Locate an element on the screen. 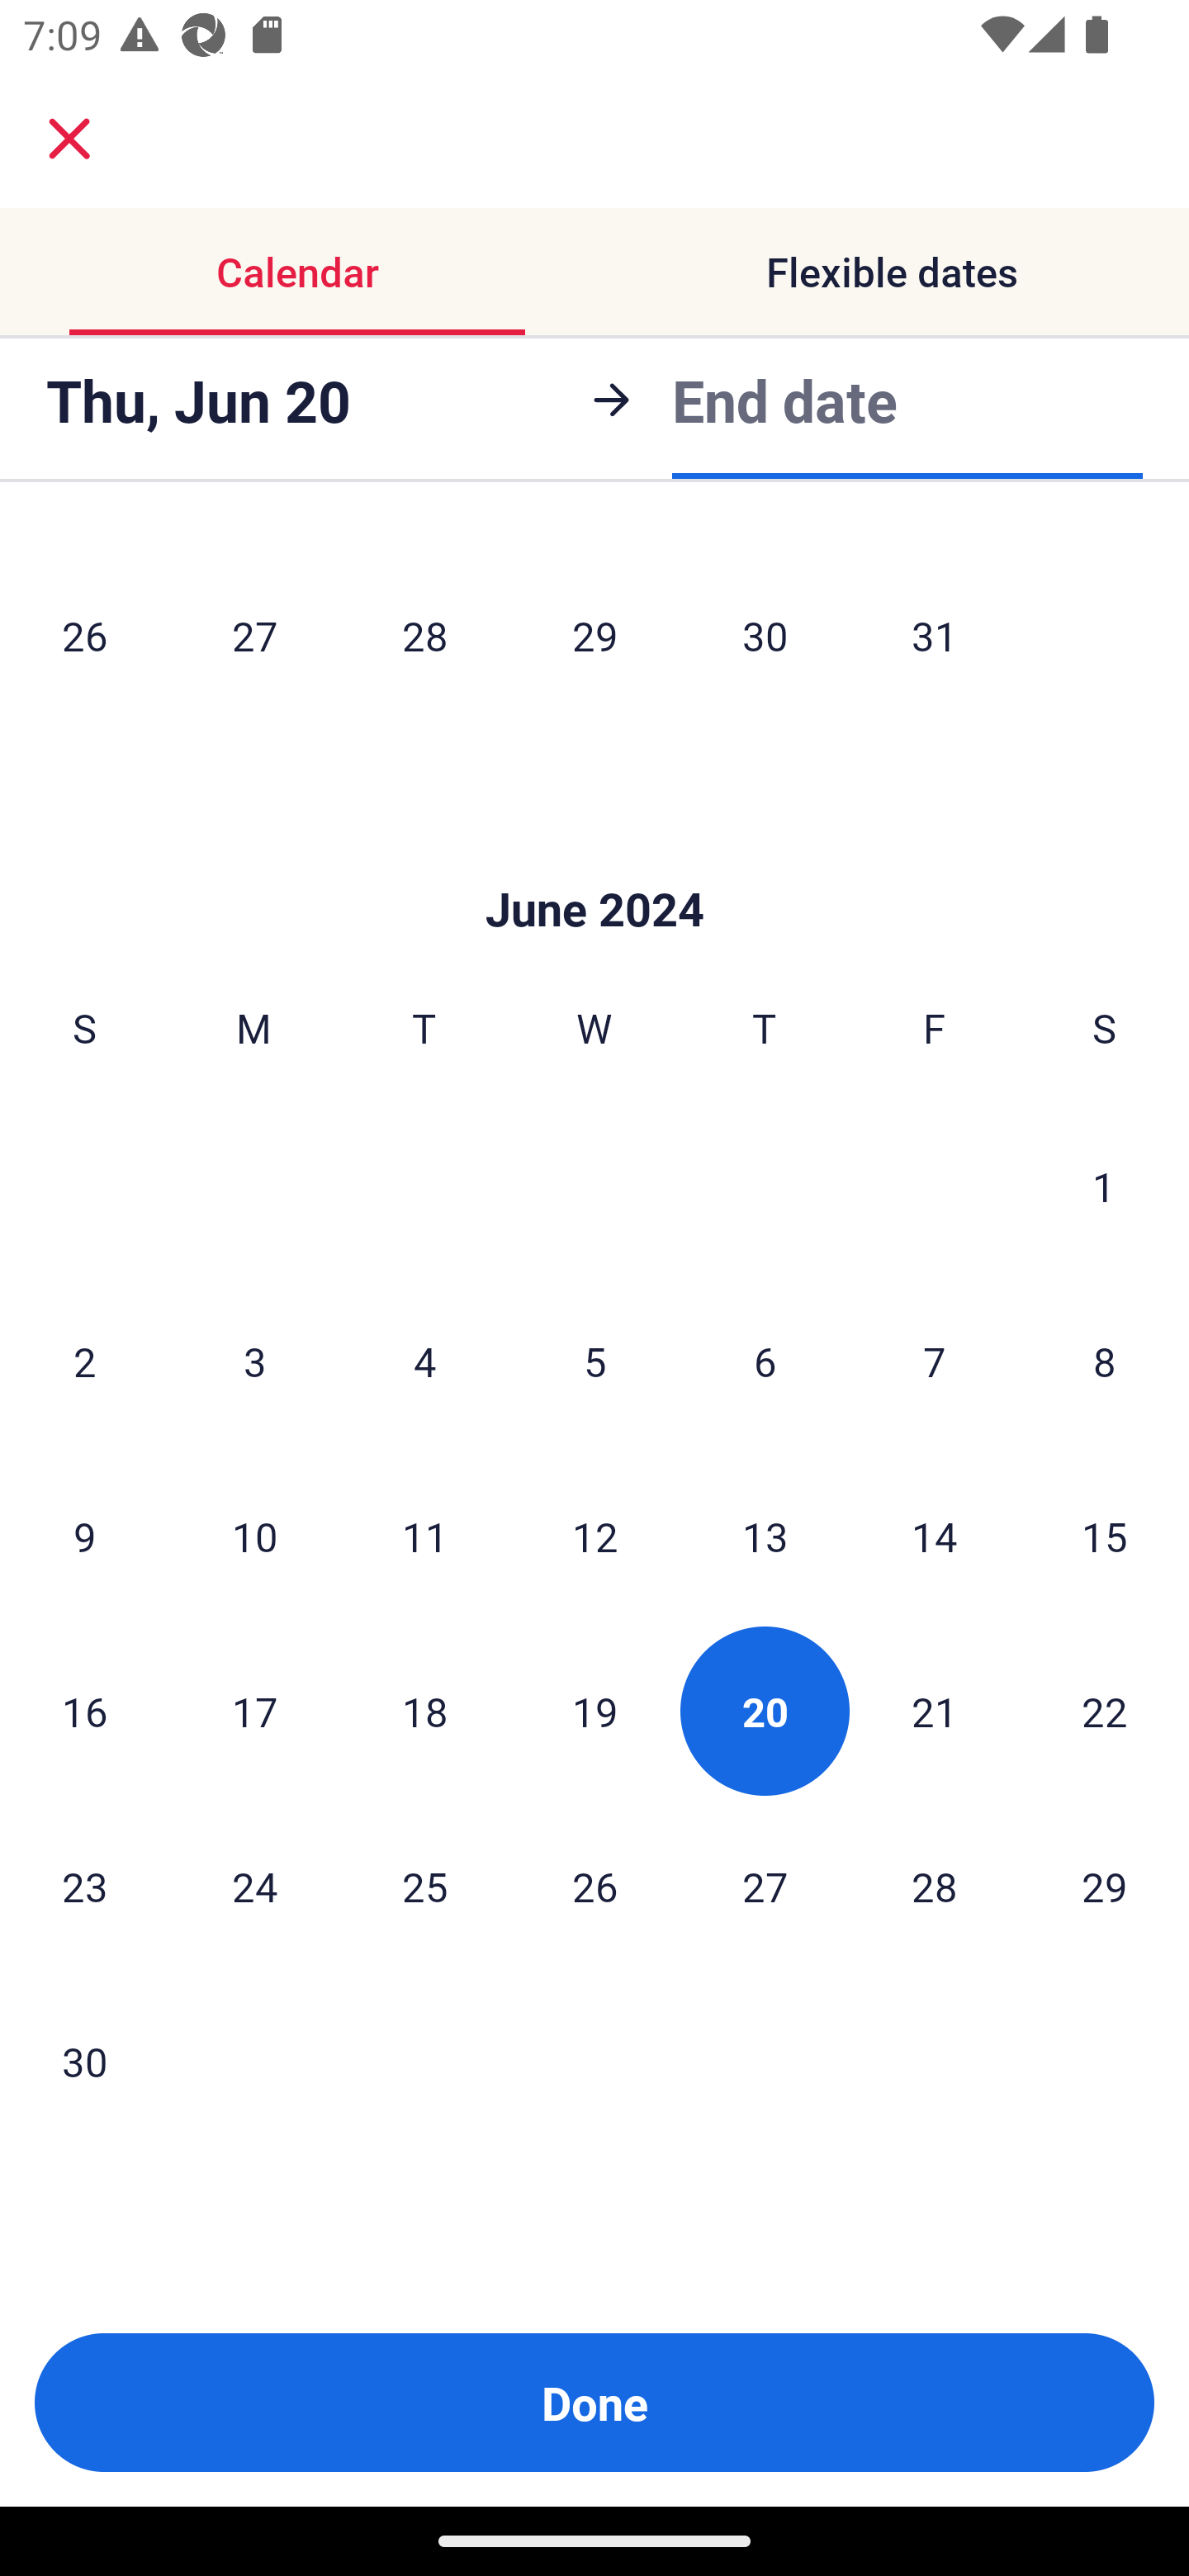 The image size is (1189, 2576). Done is located at coordinates (594, 2403).